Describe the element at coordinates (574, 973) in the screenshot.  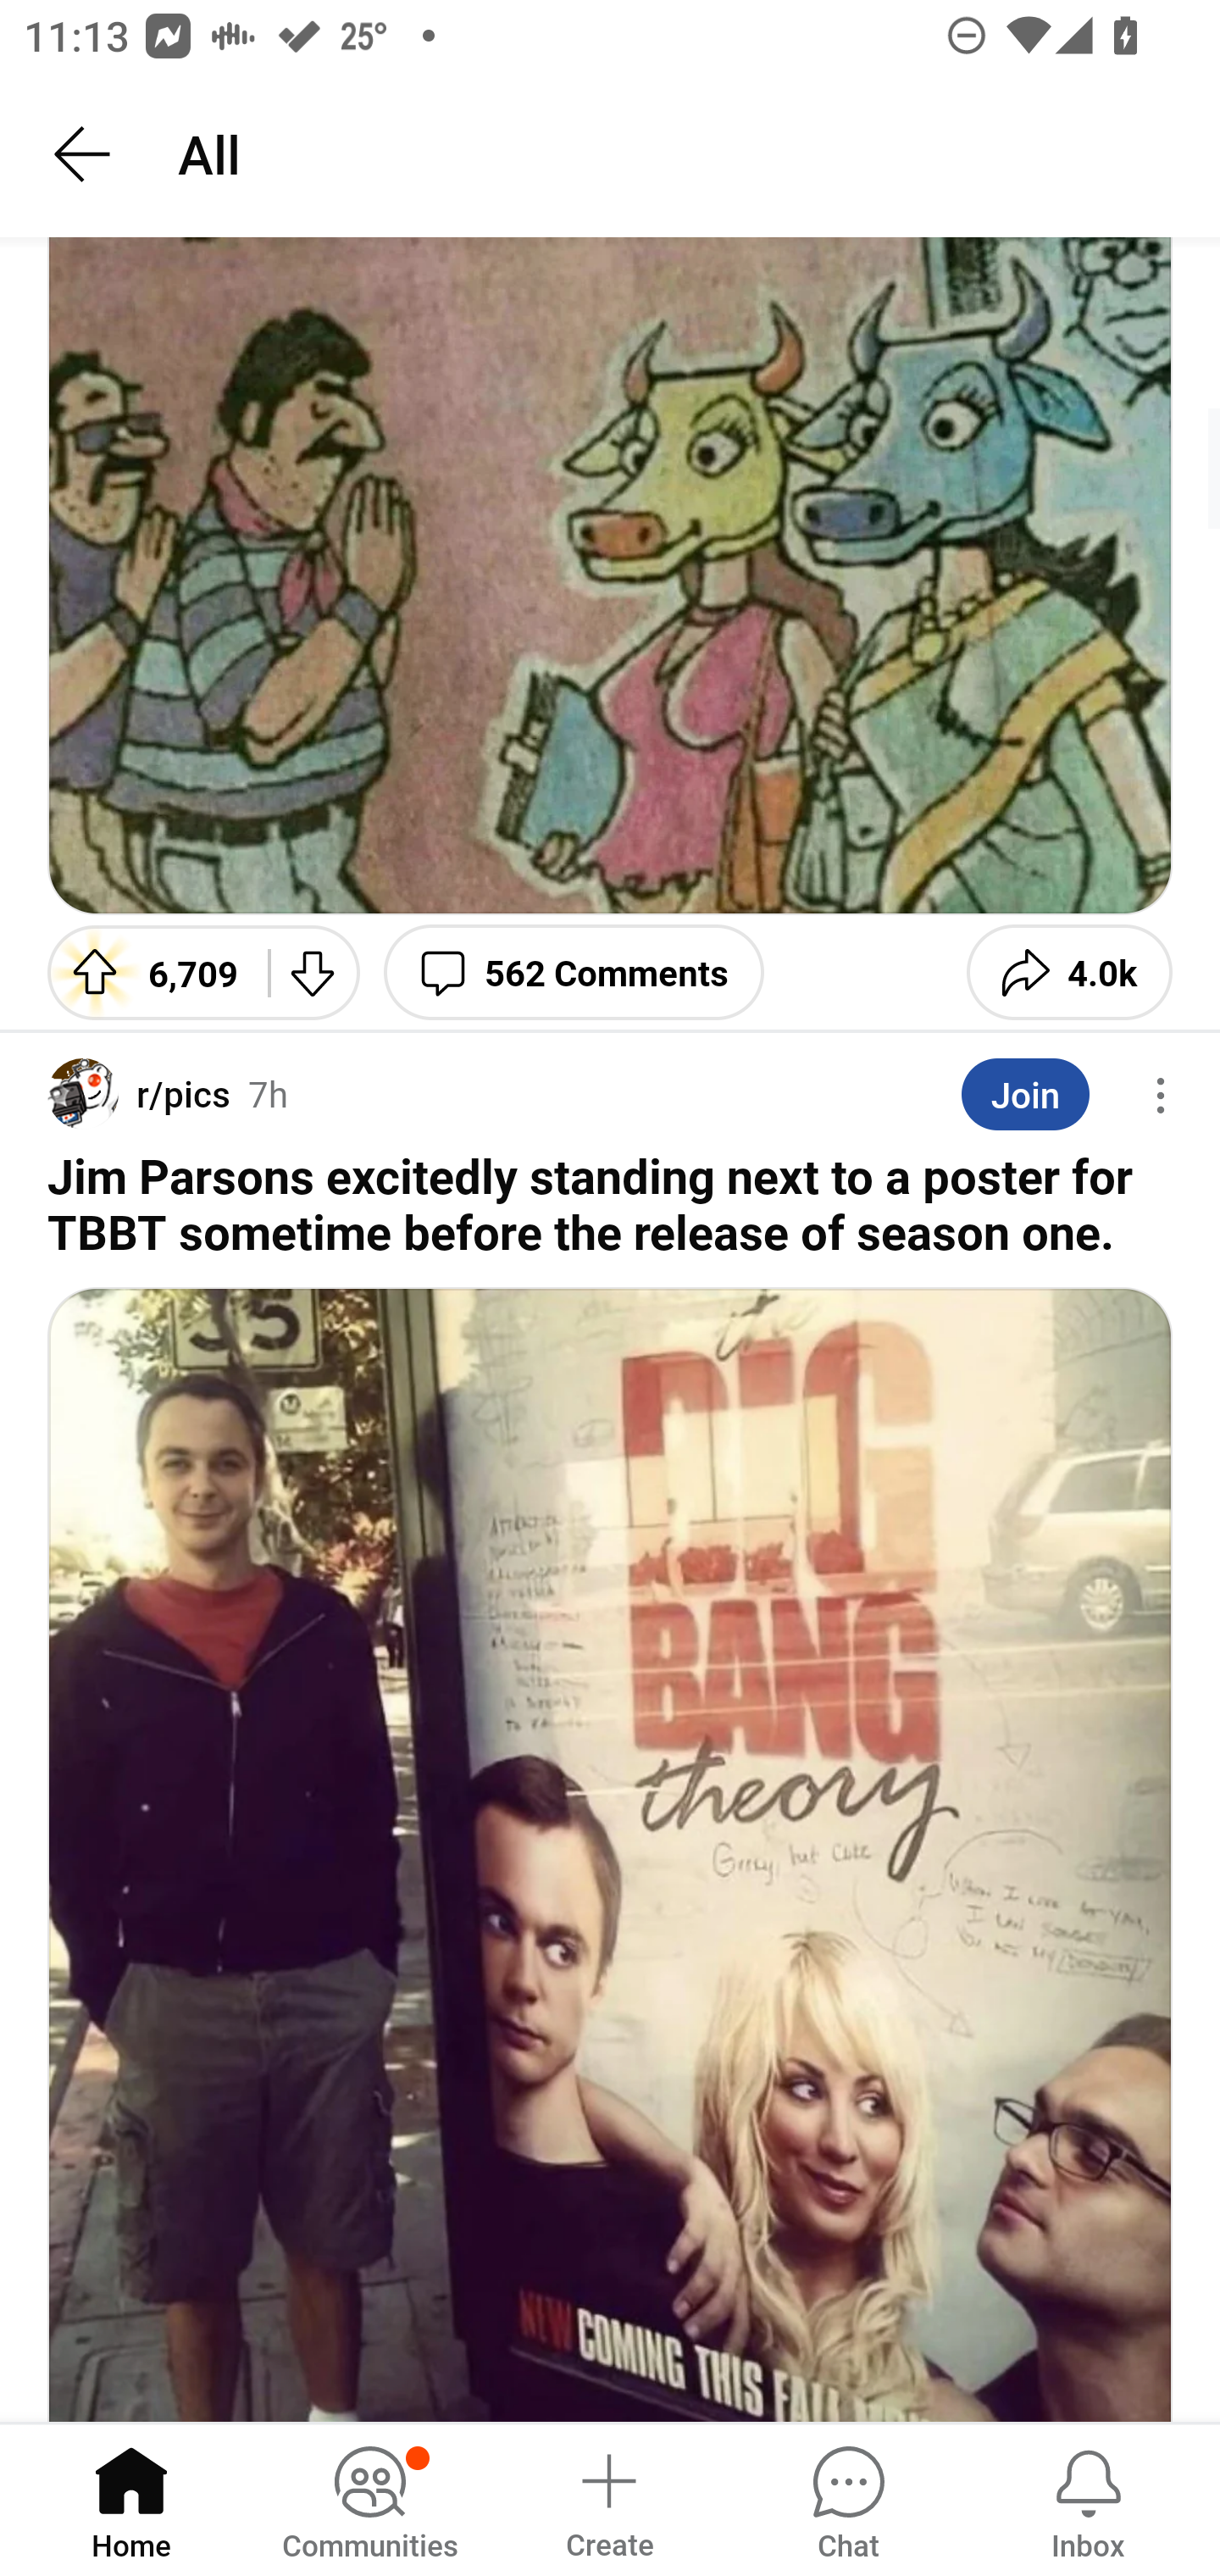
I see `562 Comments` at that location.